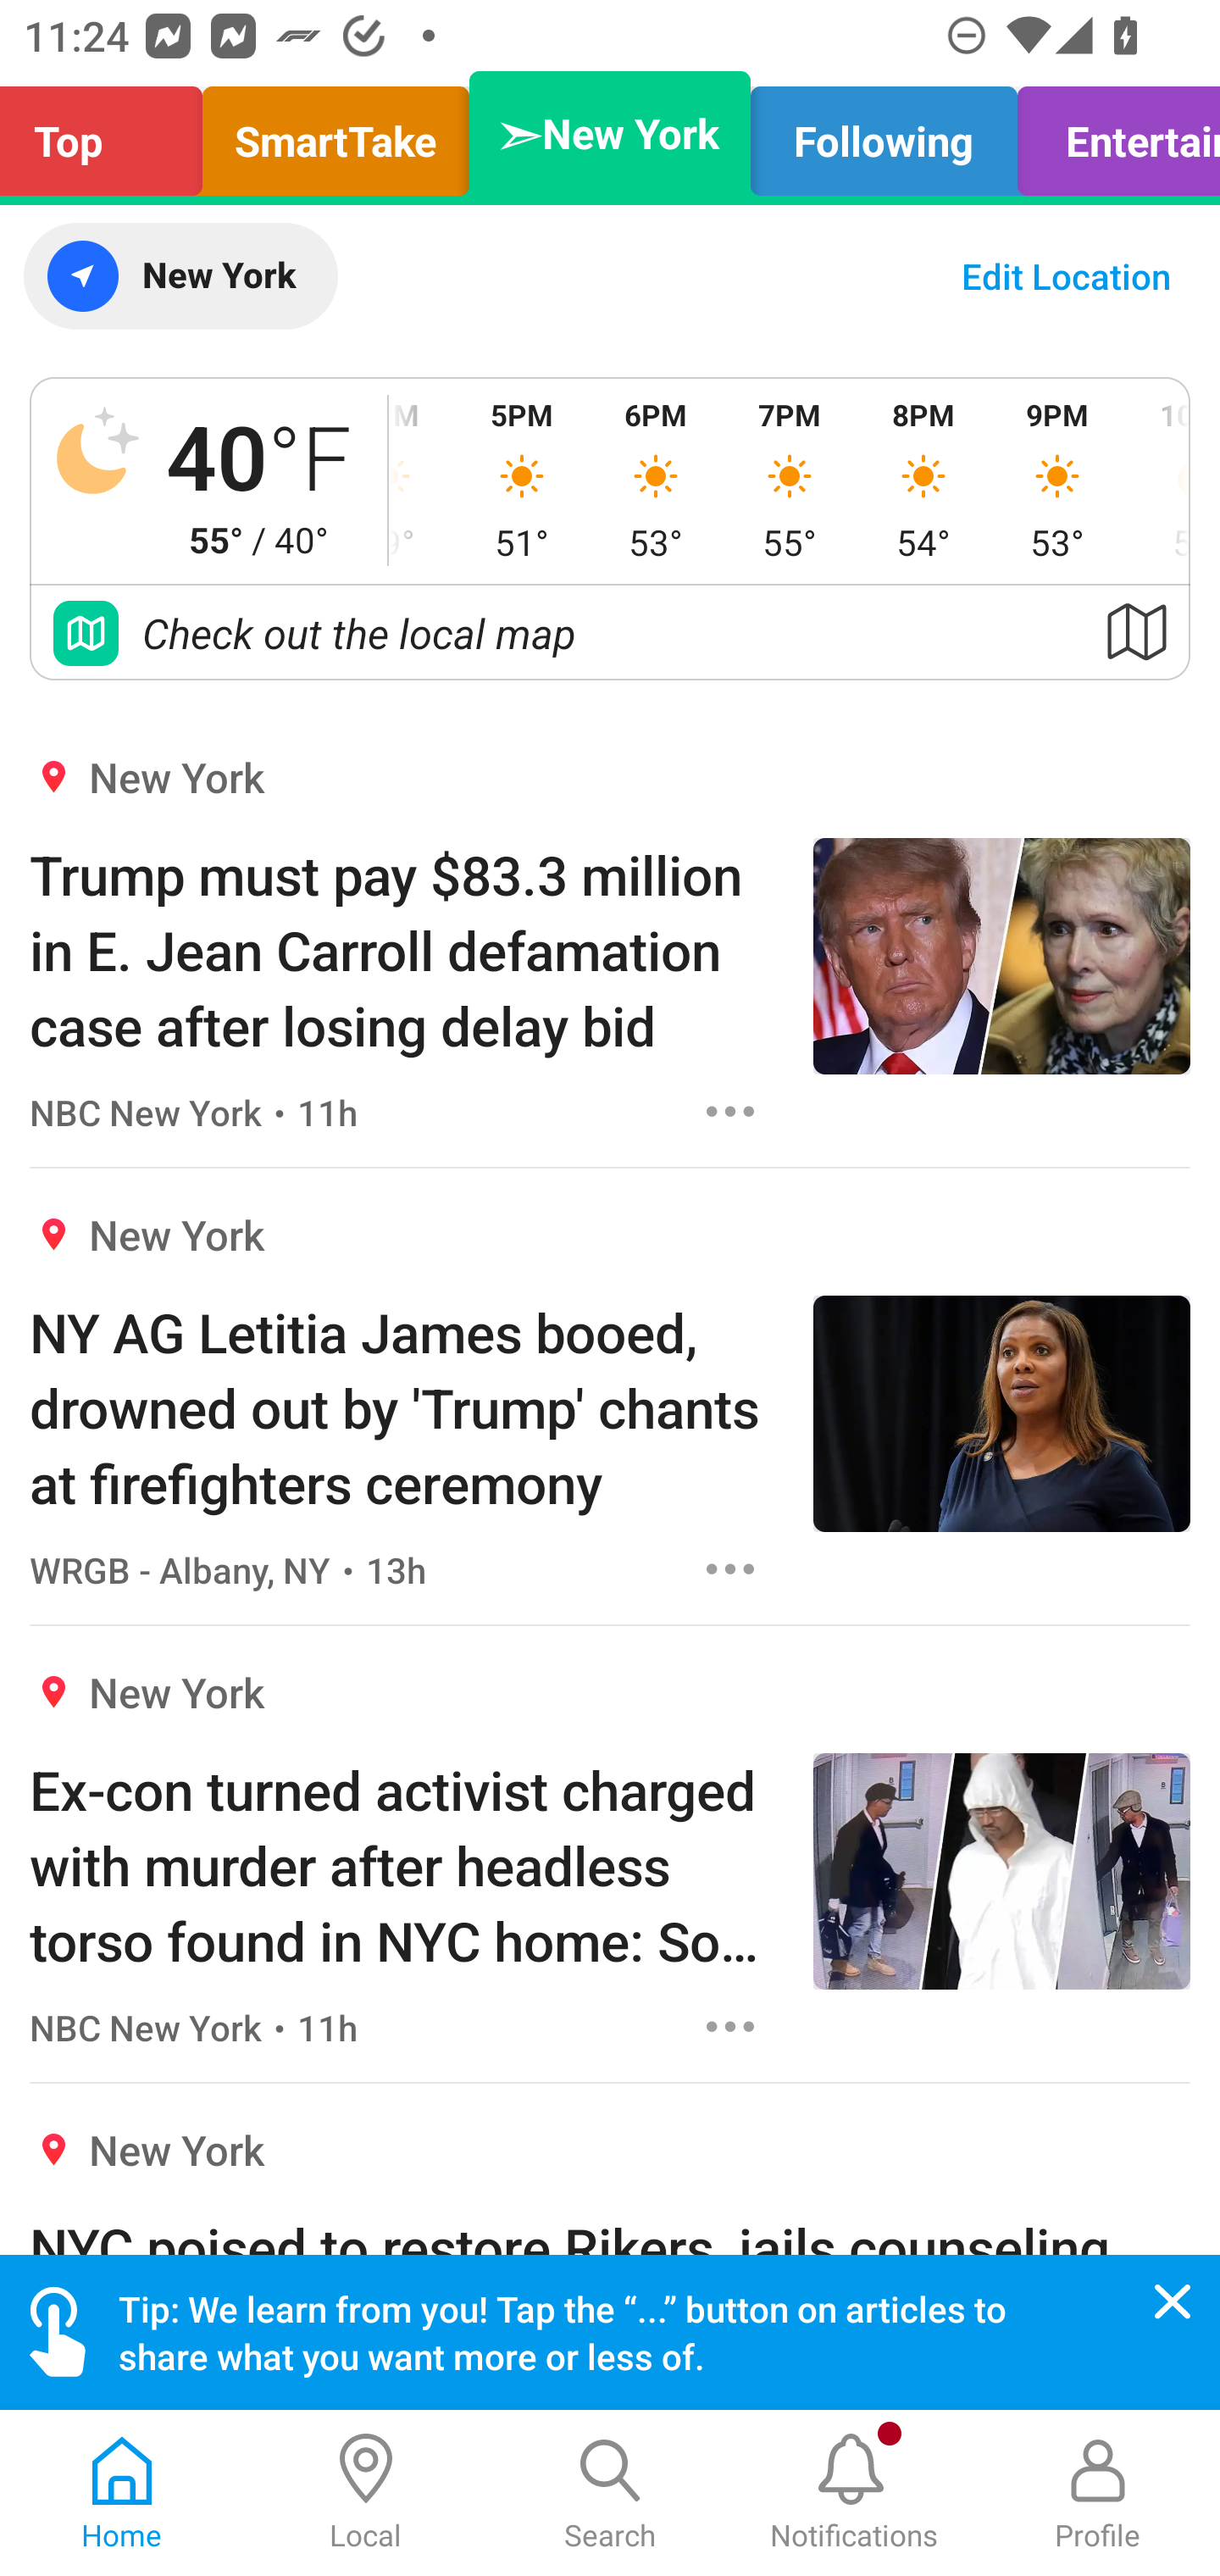  What do you see at coordinates (1098, 2493) in the screenshot?
I see `Profile` at bounding box center [1098, 2493].